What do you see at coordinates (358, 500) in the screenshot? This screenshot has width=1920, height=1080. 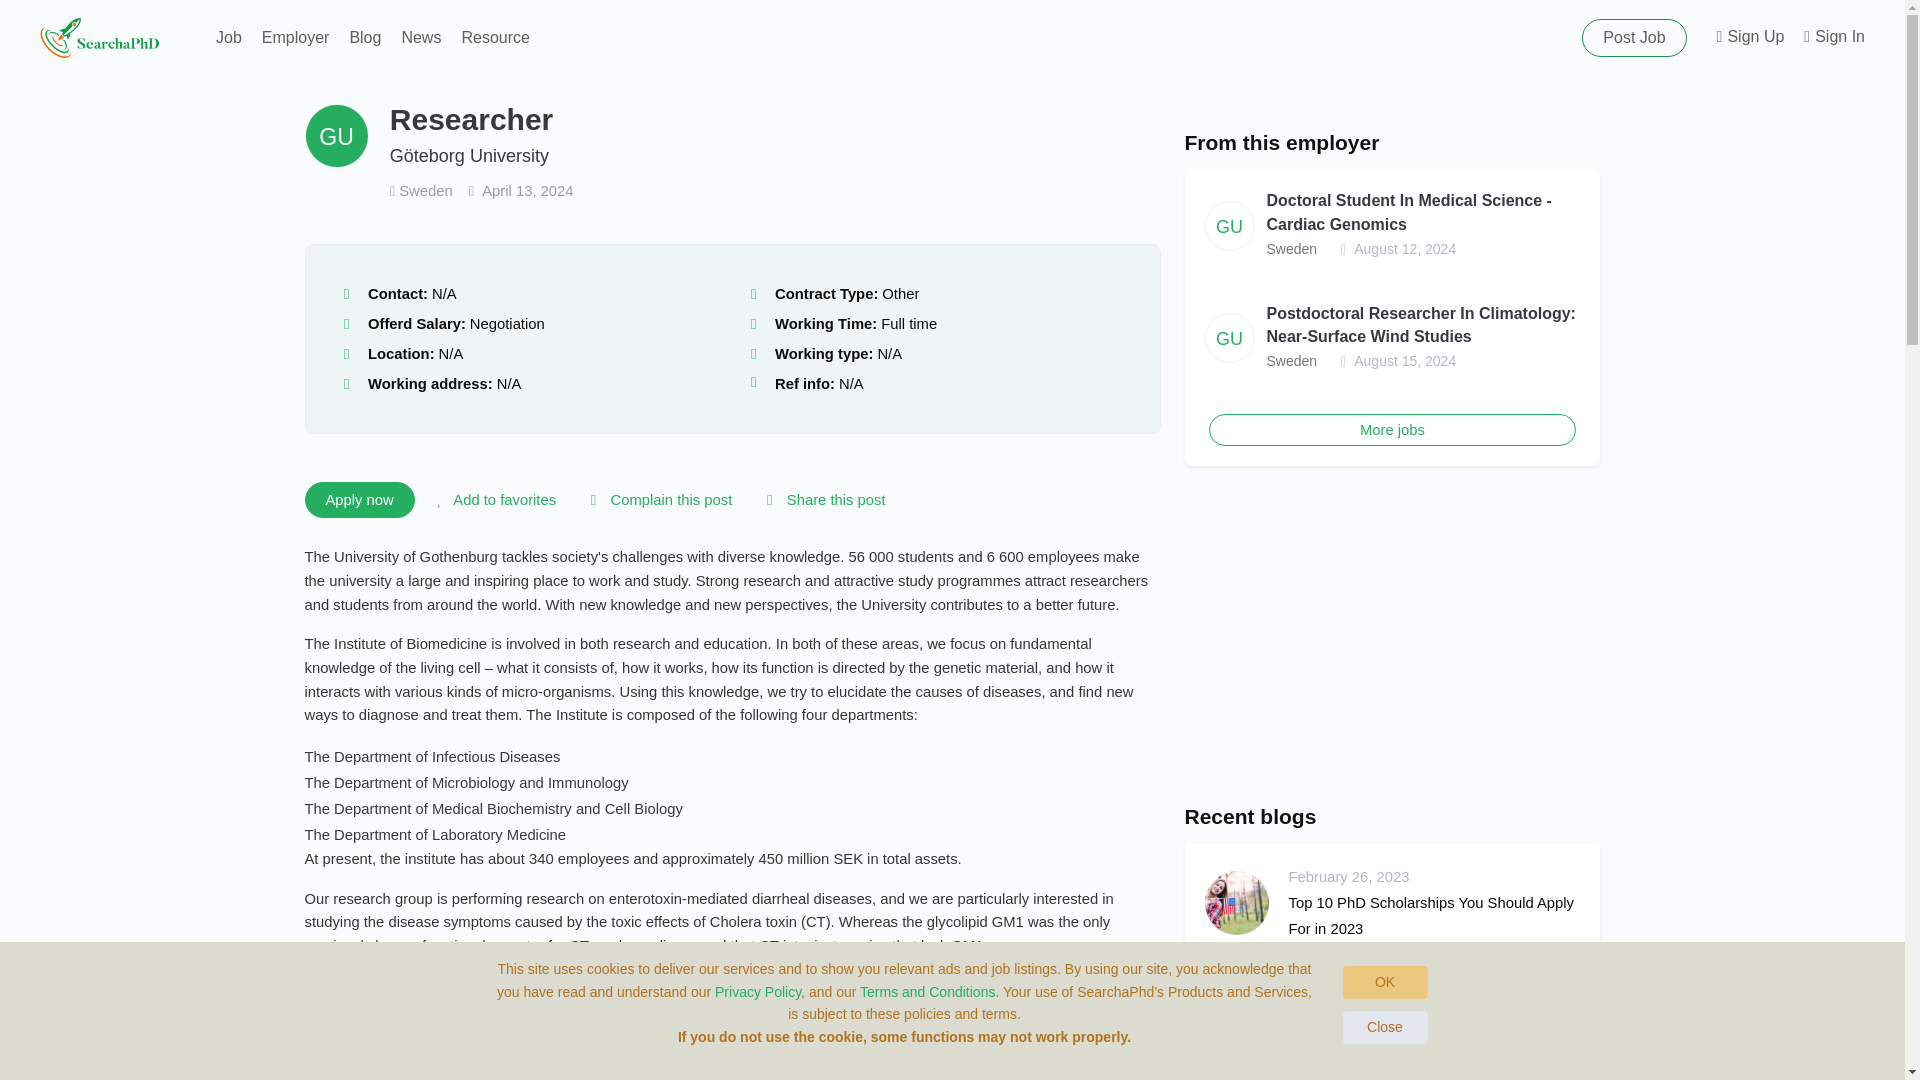 I see `Apply now` at bounding box center [358, 500].